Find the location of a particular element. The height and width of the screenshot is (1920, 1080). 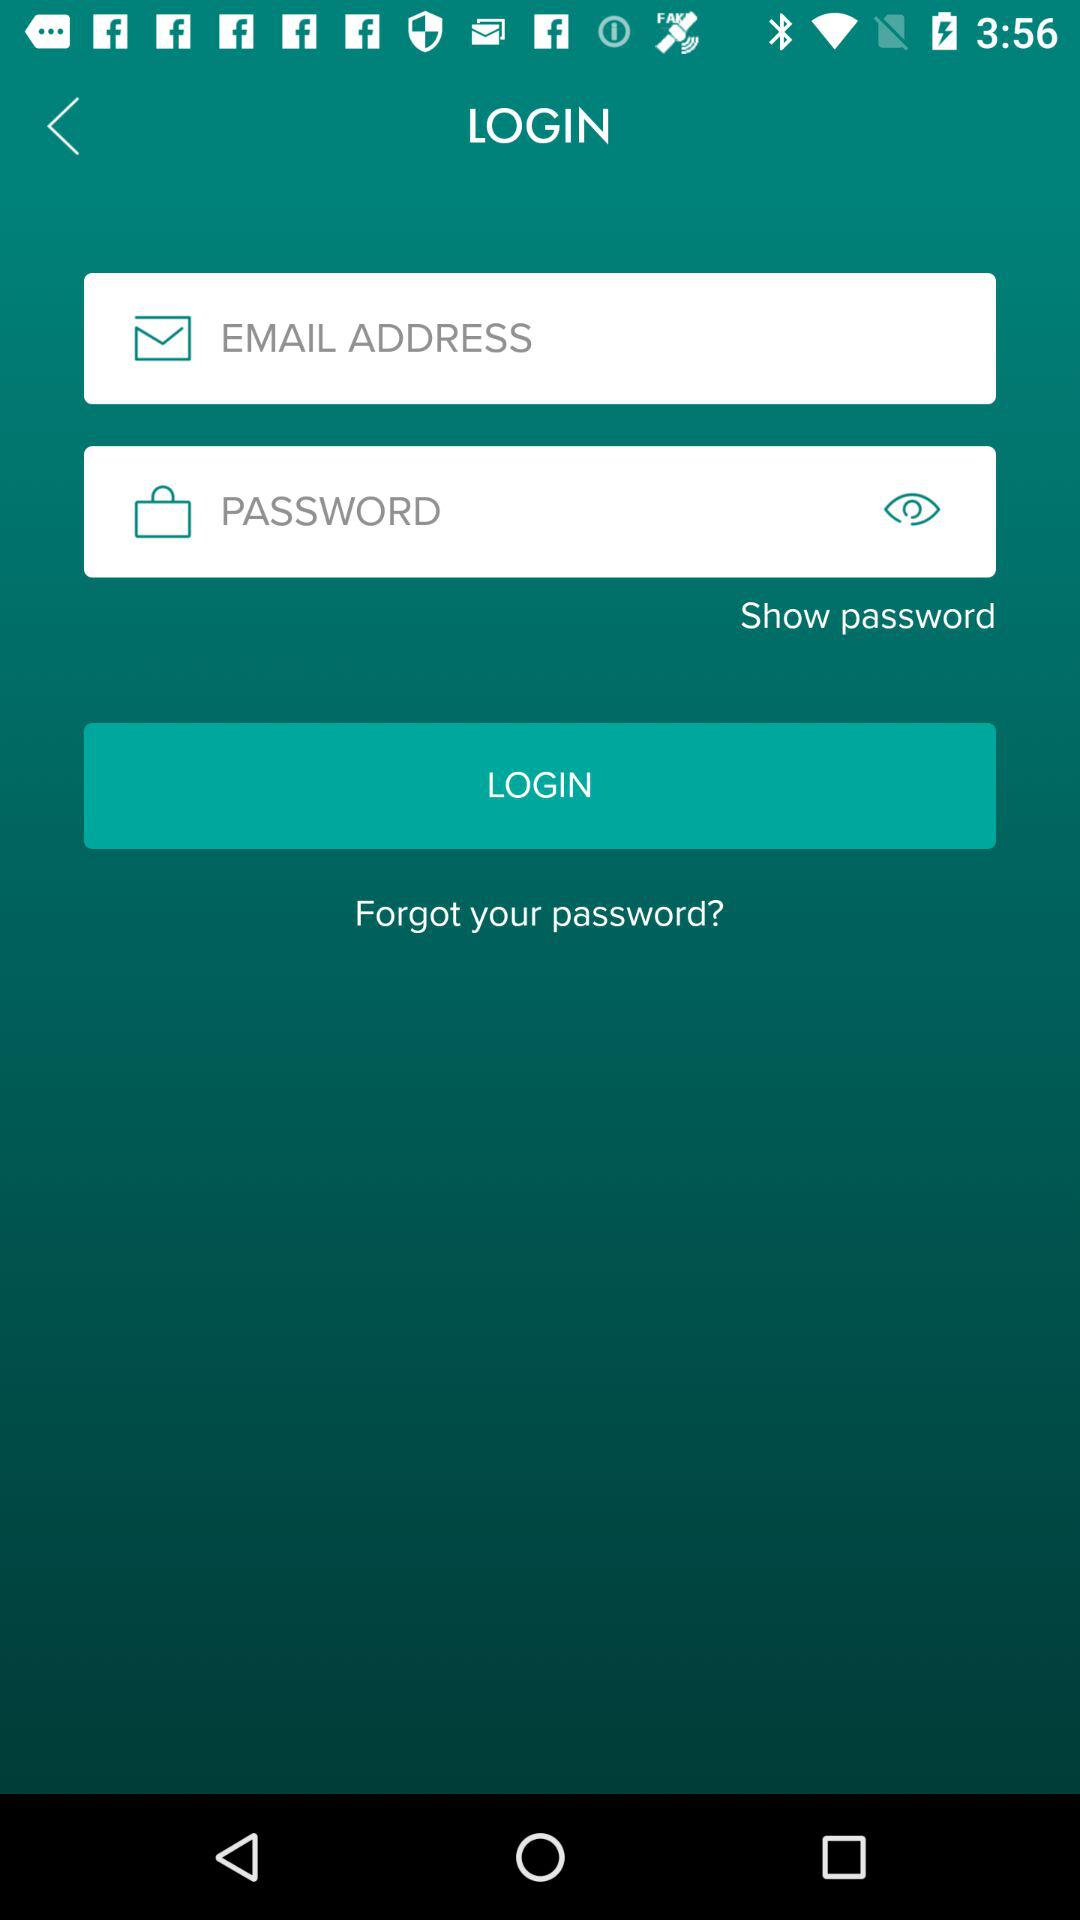

enter email is located at coordinates (540, 338).